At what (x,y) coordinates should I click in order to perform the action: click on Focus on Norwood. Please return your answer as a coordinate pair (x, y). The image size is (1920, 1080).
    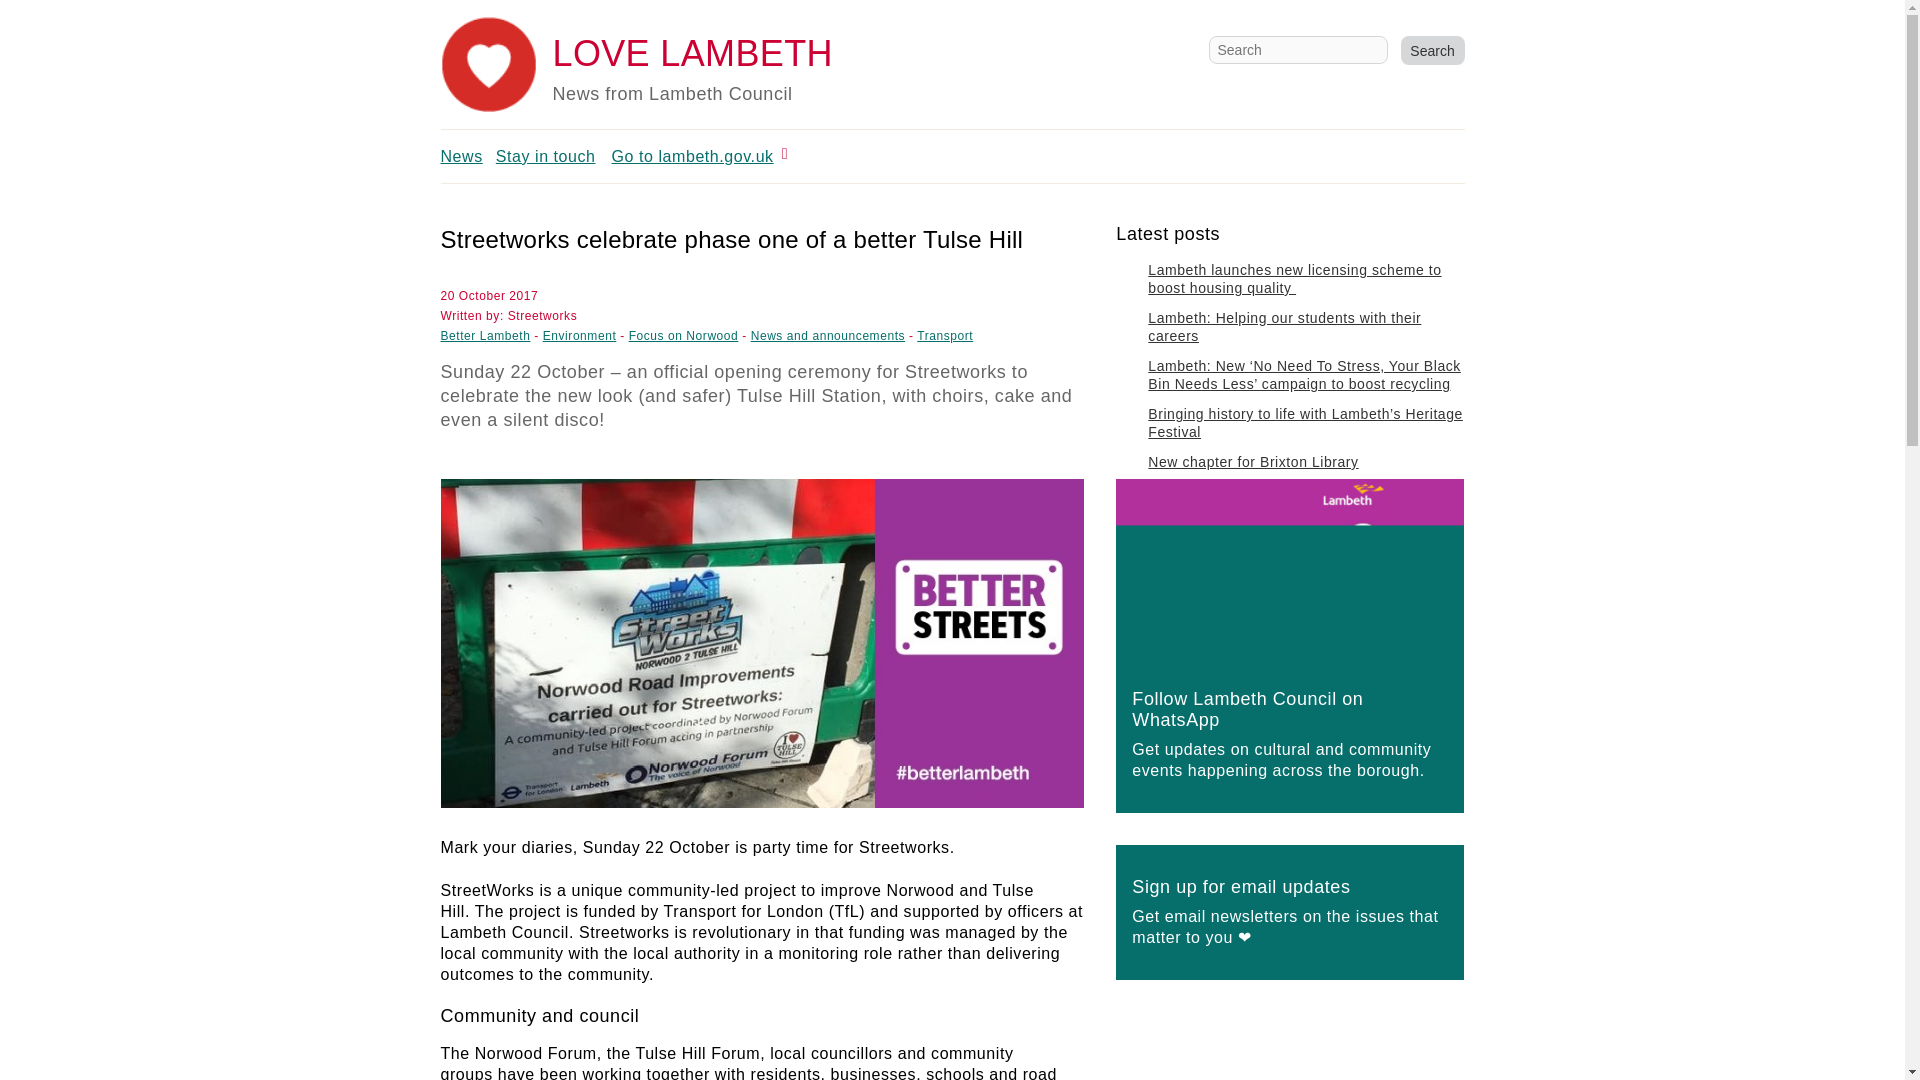
    Looking at the image, I should click on (684, 336).